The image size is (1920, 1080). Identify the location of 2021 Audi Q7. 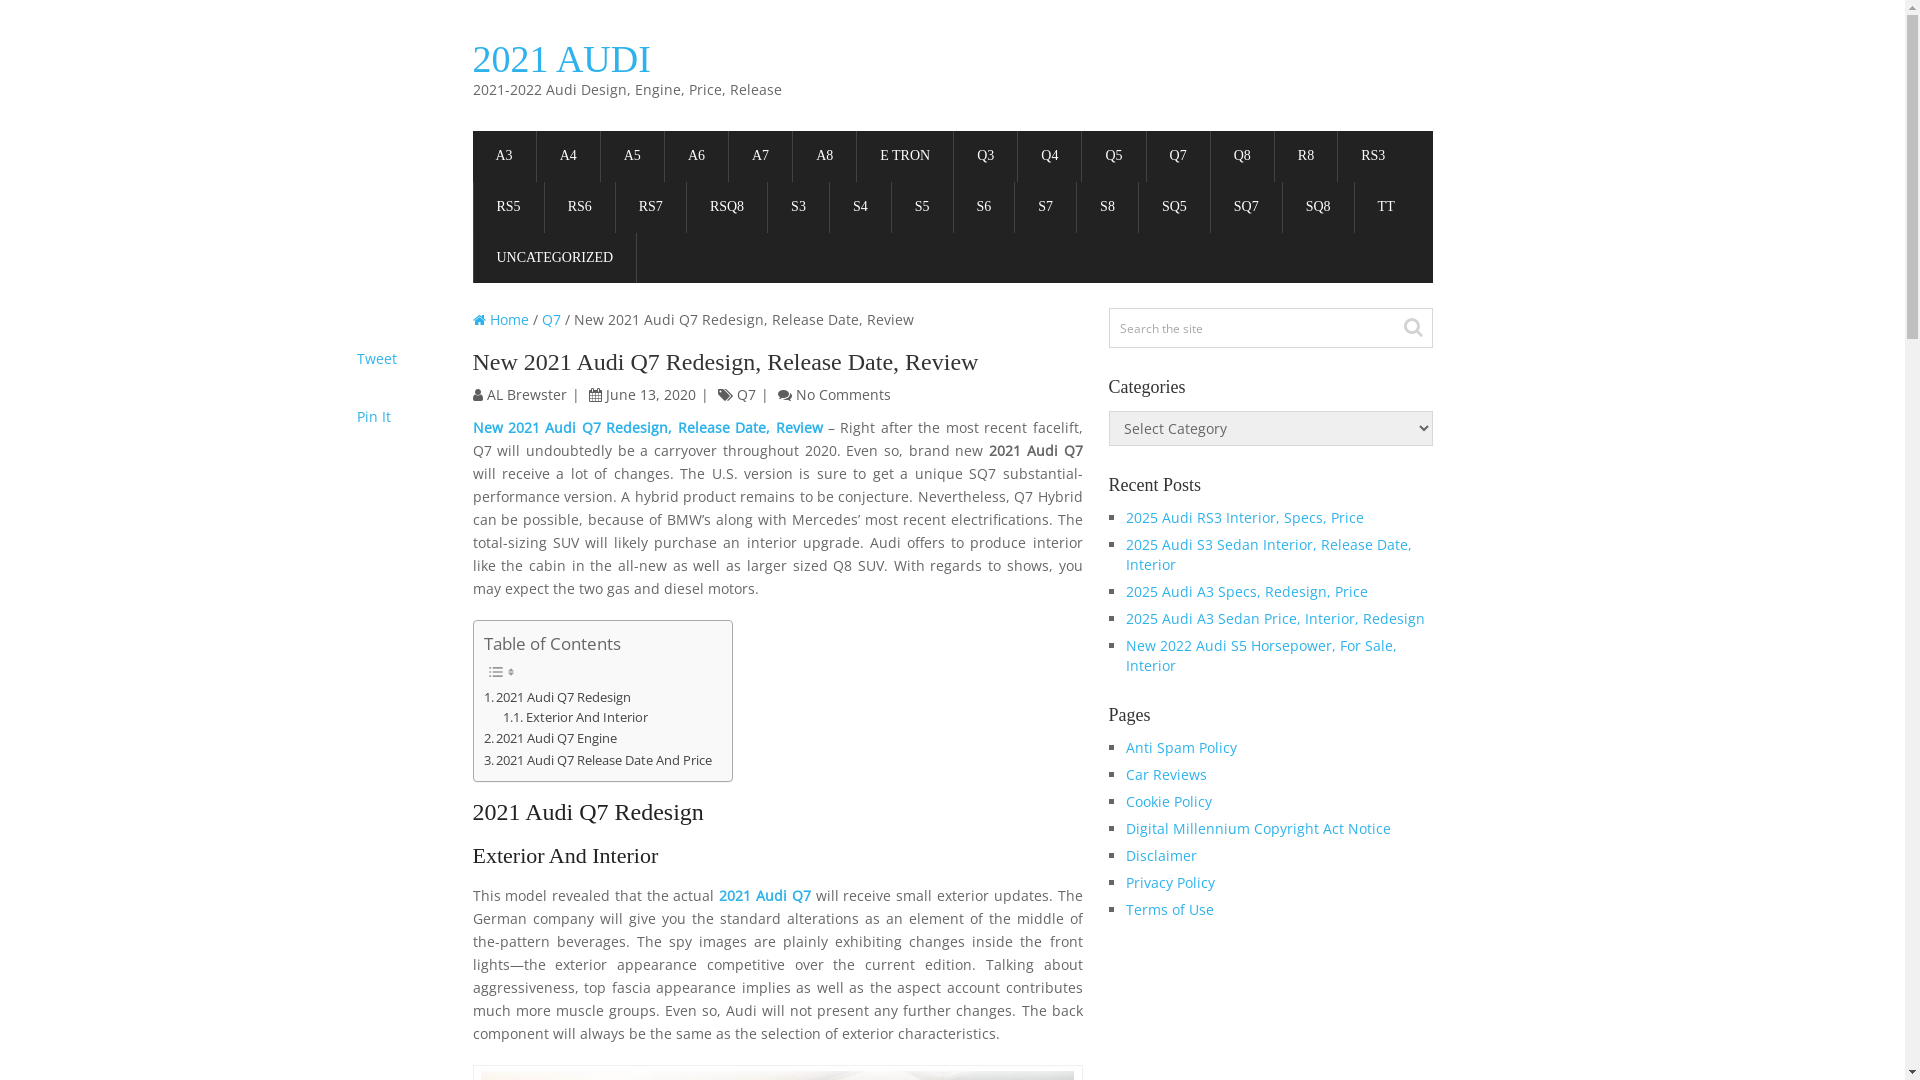
(765, 895).